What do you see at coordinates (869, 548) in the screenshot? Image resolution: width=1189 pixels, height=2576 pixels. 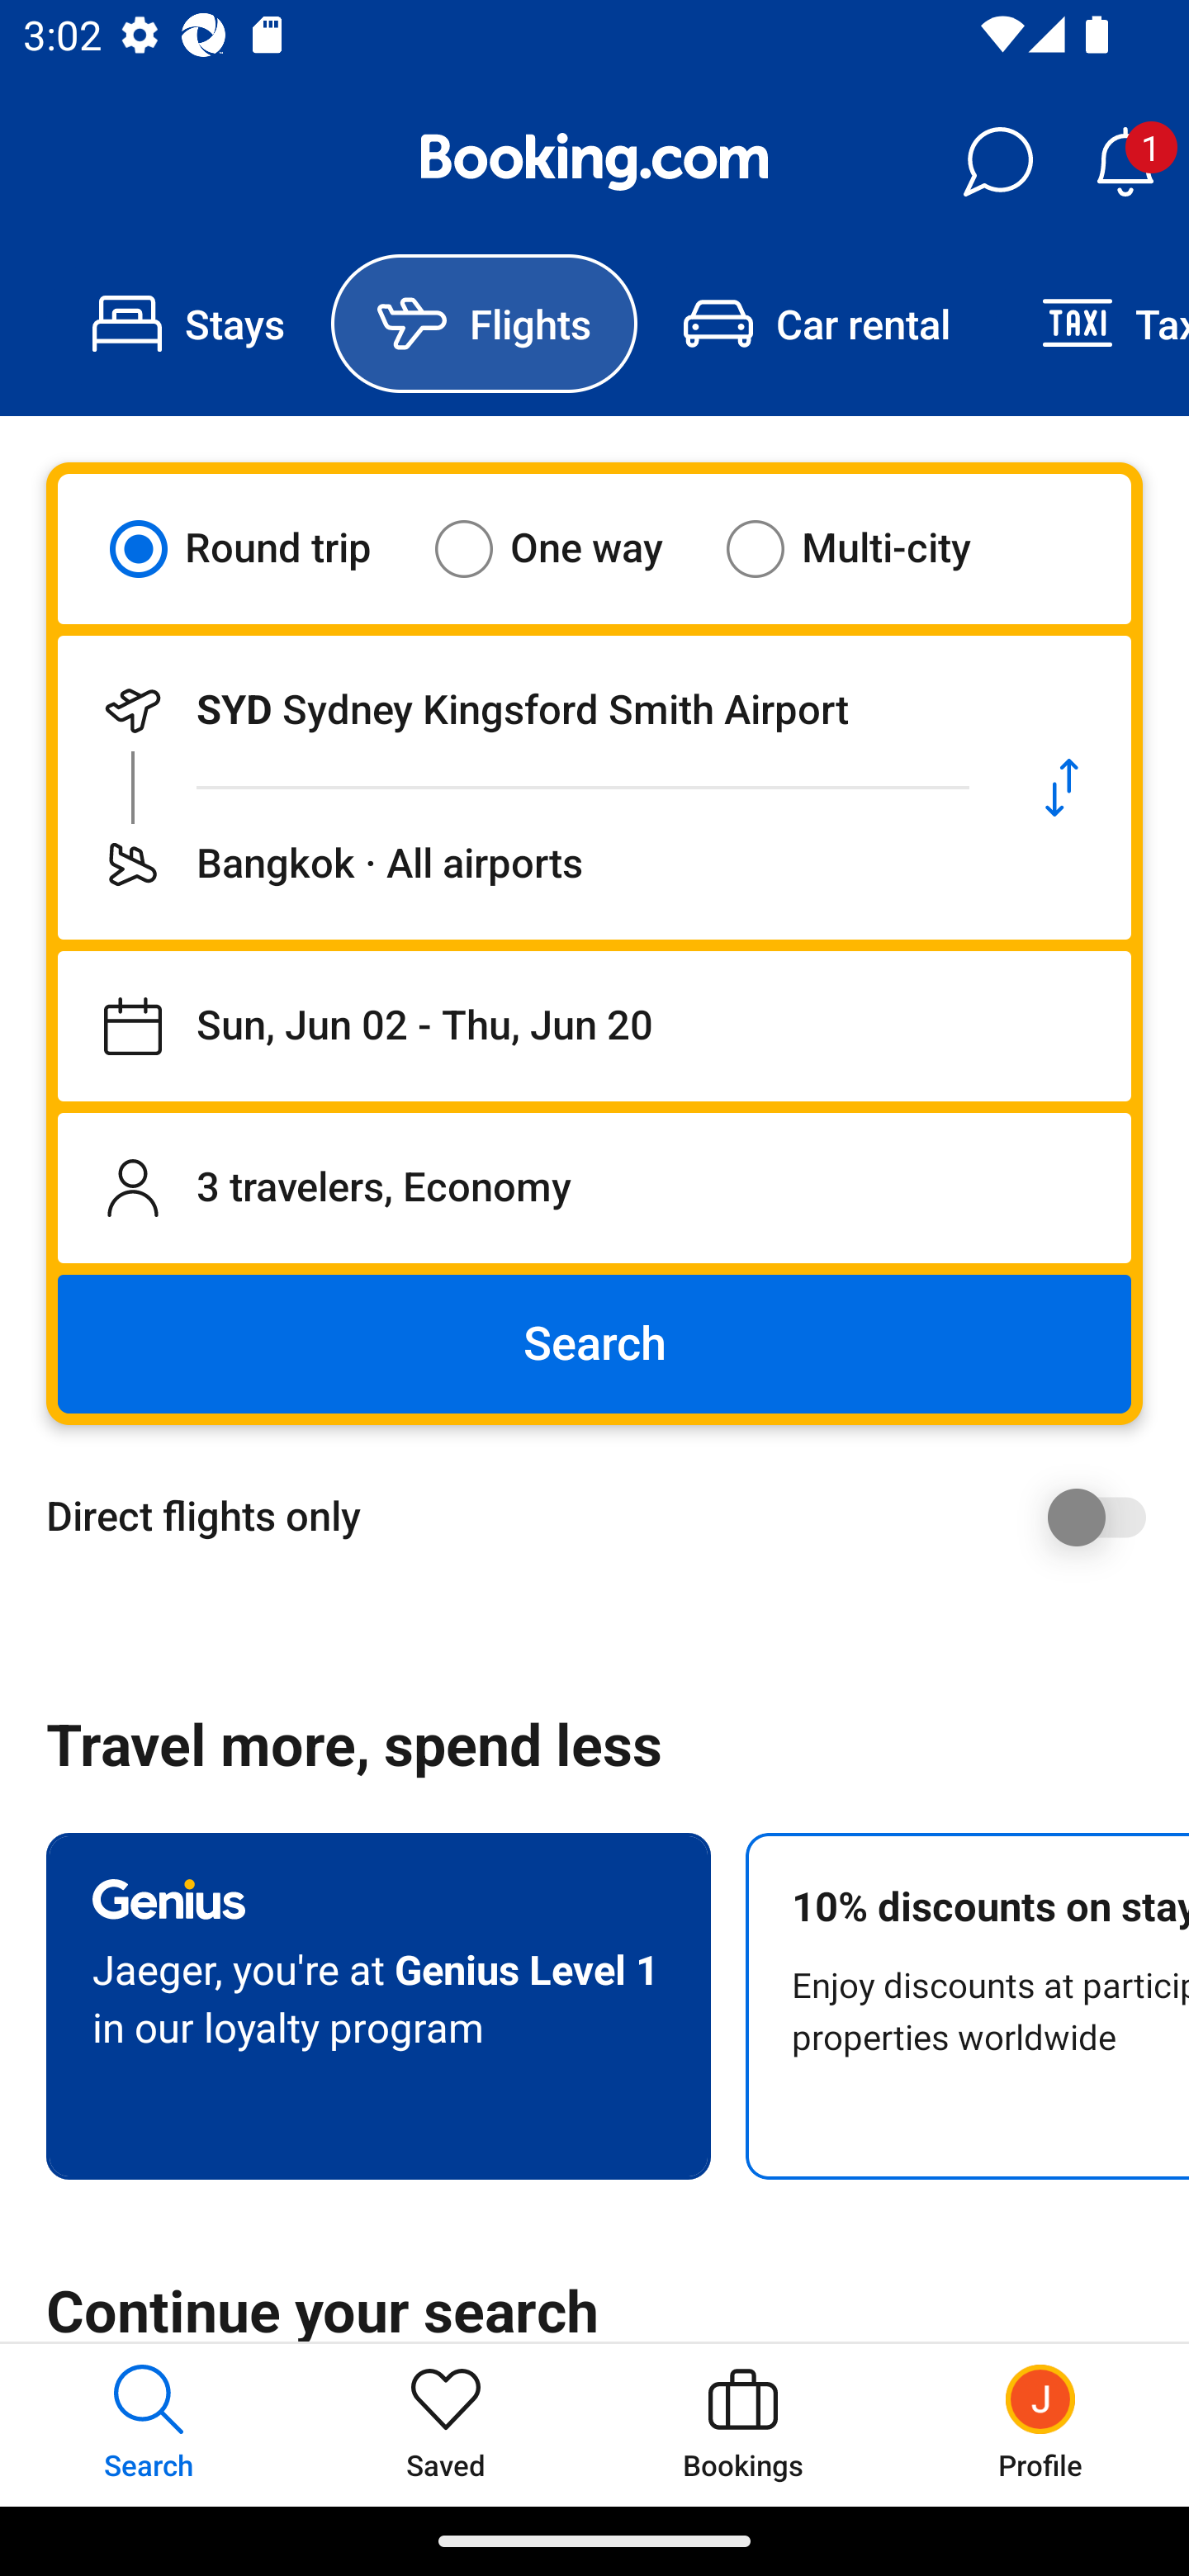 I see `Multi-city` at bounding box center [869, 548].